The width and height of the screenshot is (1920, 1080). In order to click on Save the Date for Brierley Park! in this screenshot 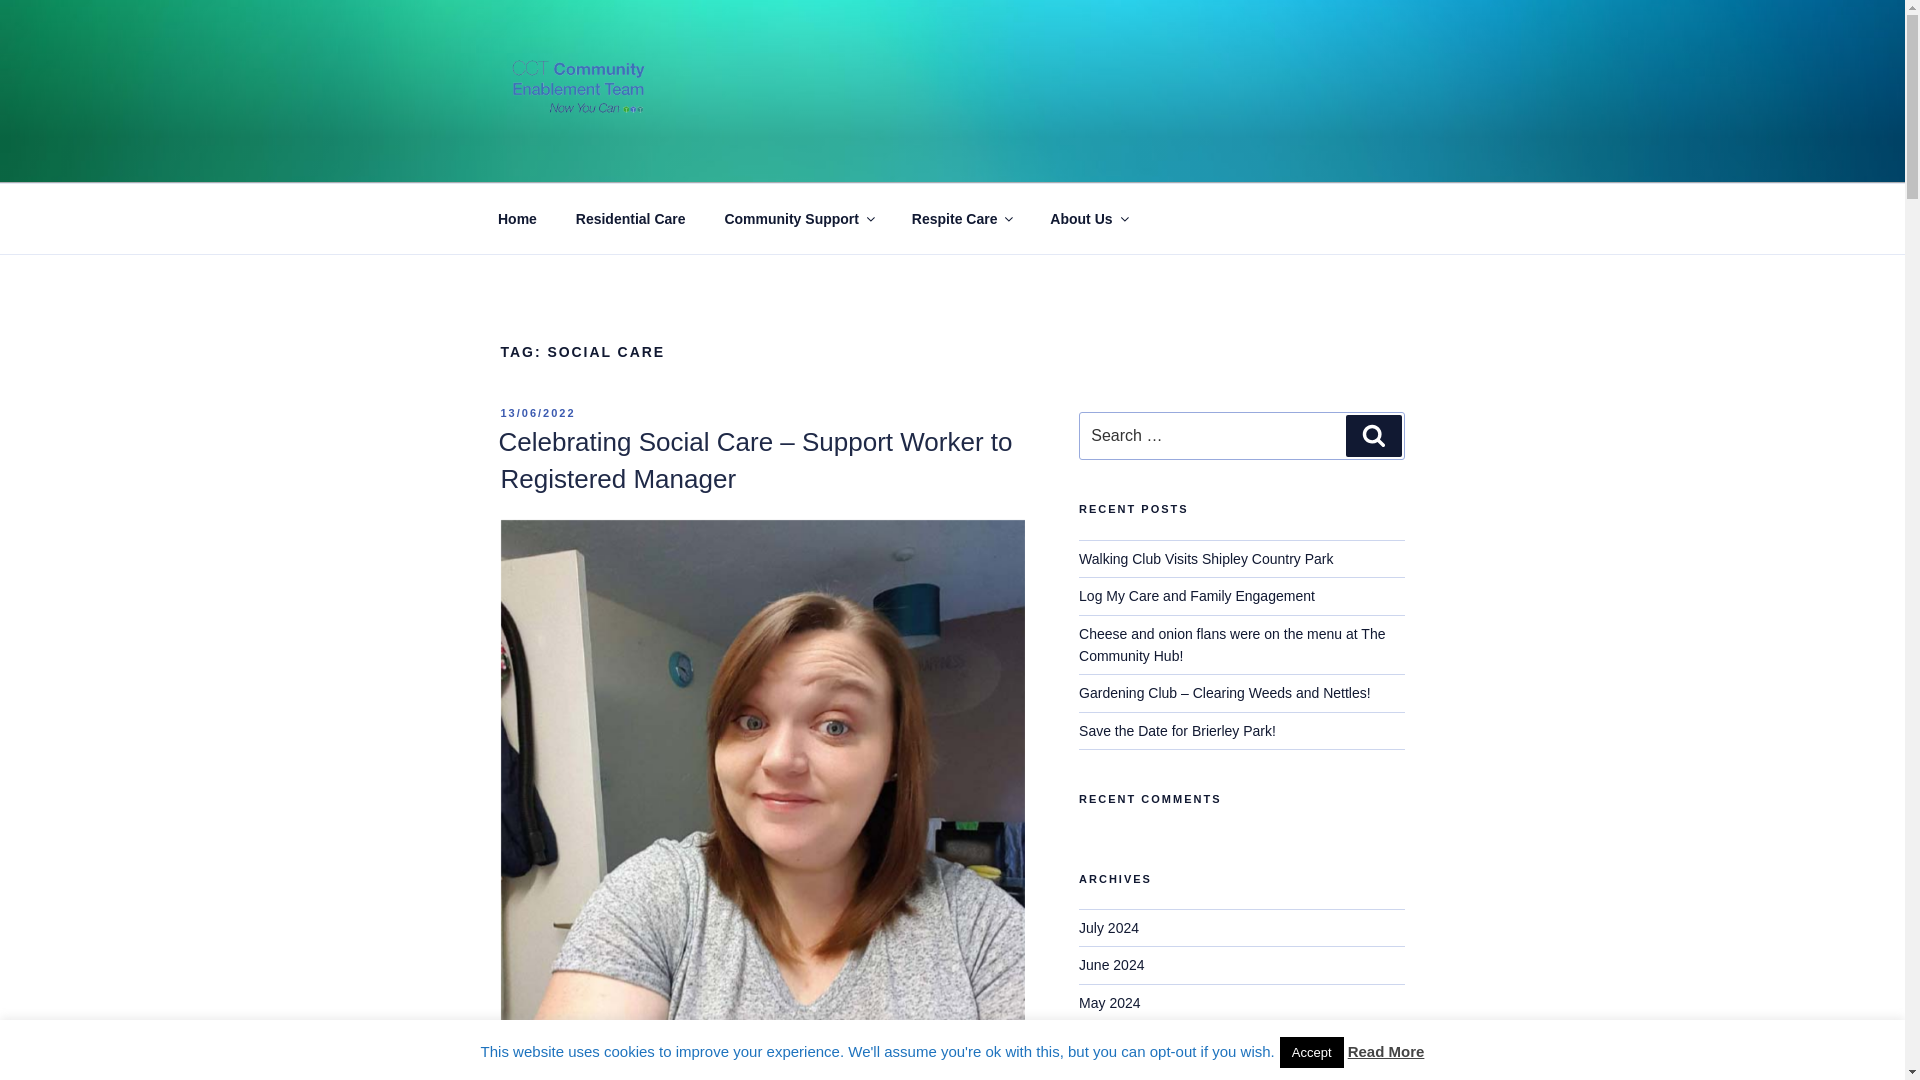, I will do `click(1178, 730)`.